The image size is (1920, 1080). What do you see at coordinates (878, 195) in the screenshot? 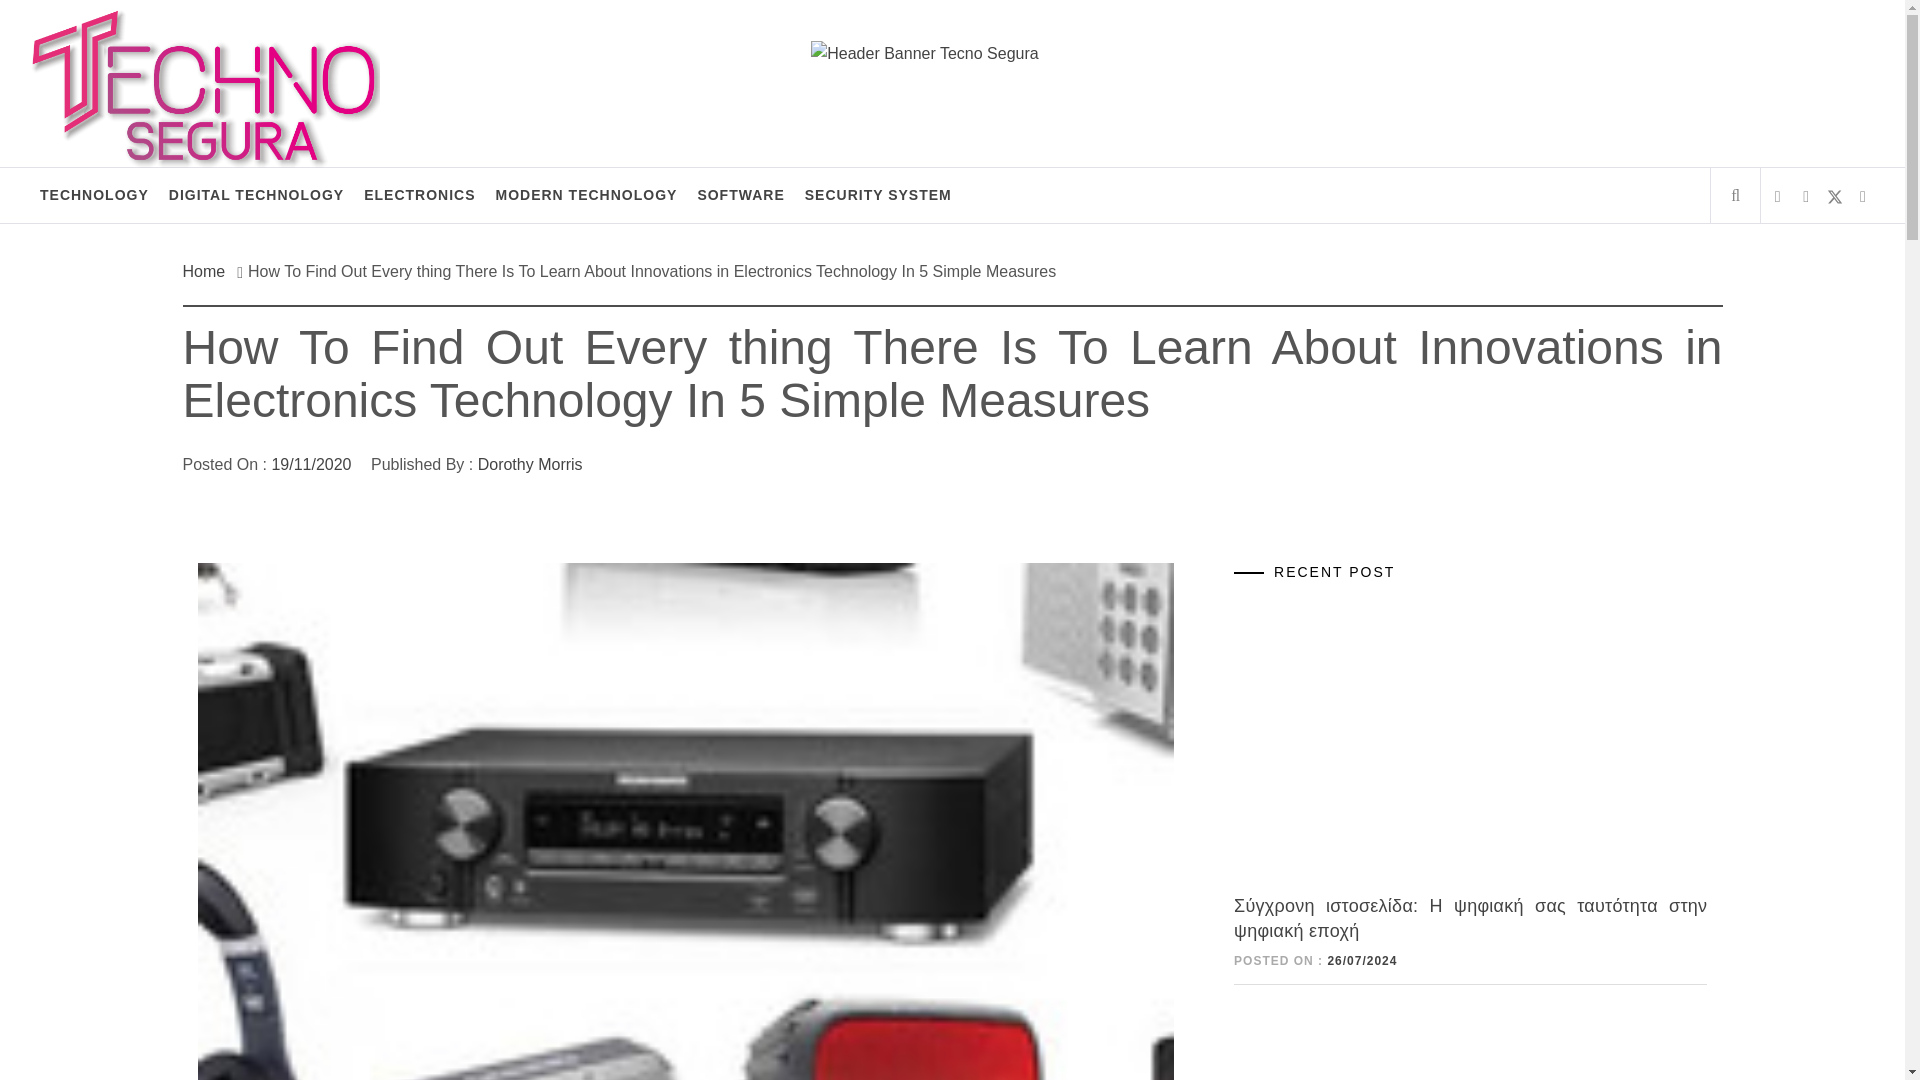
I see `SECURITY SYSTEM` at bounding box center [878, 195].